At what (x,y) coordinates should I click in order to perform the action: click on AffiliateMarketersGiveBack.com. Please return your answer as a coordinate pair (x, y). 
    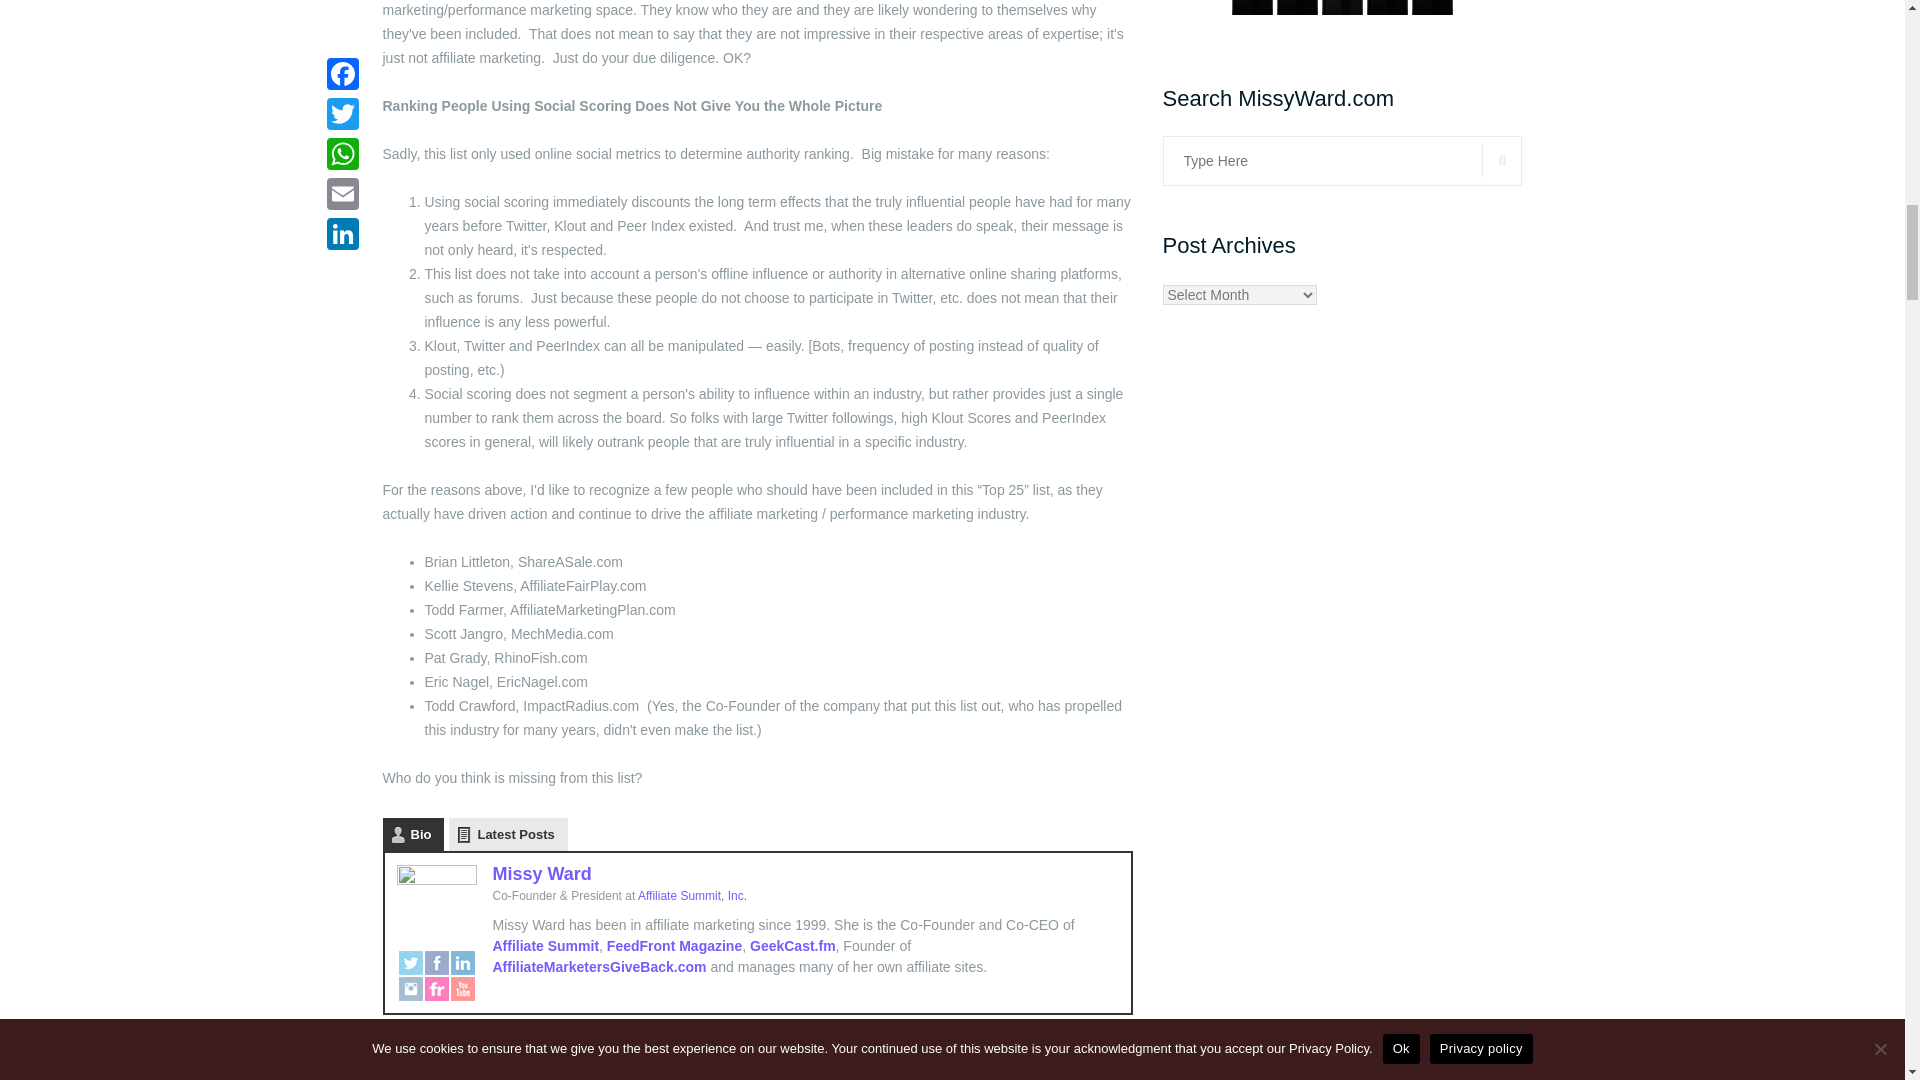
    Looking at the image, I should click on (598, 967).